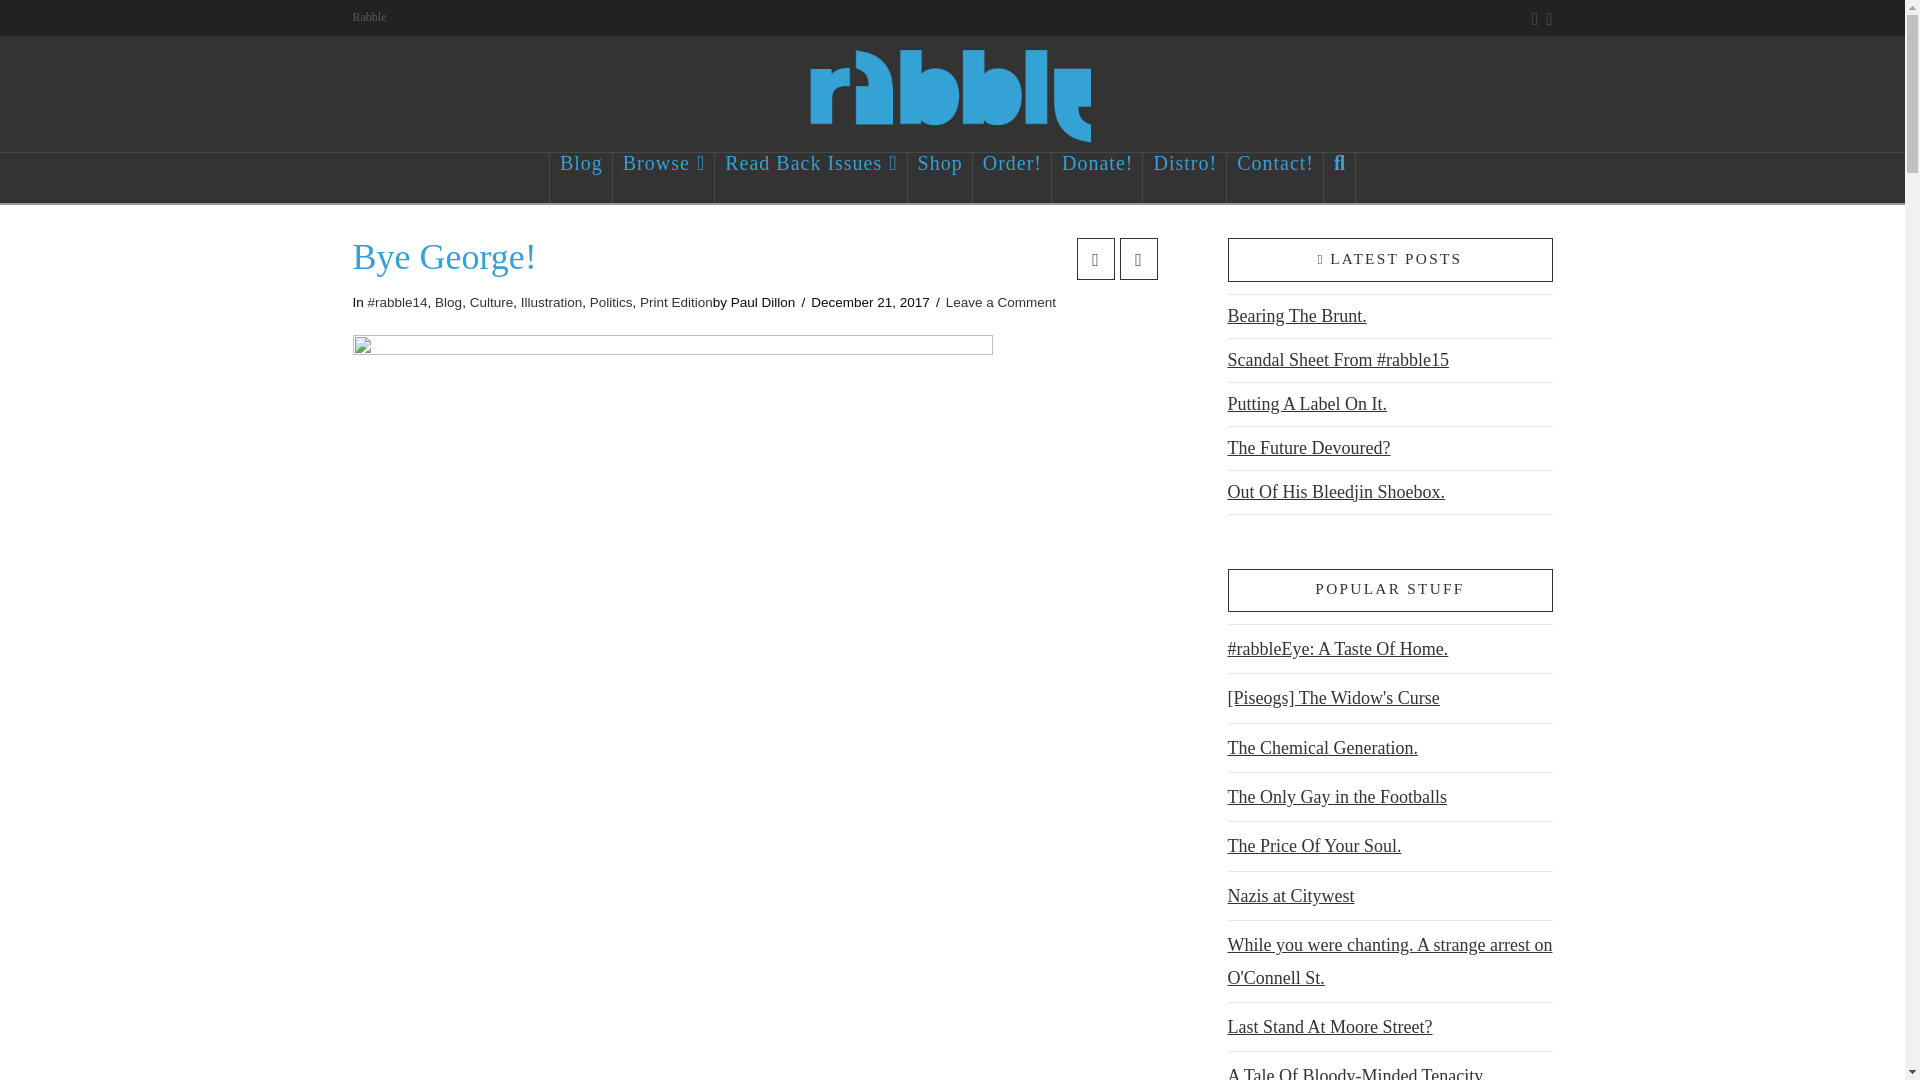 This screenshot has height=1080, width=1920. I want to click on Shop, so click(940, 178).